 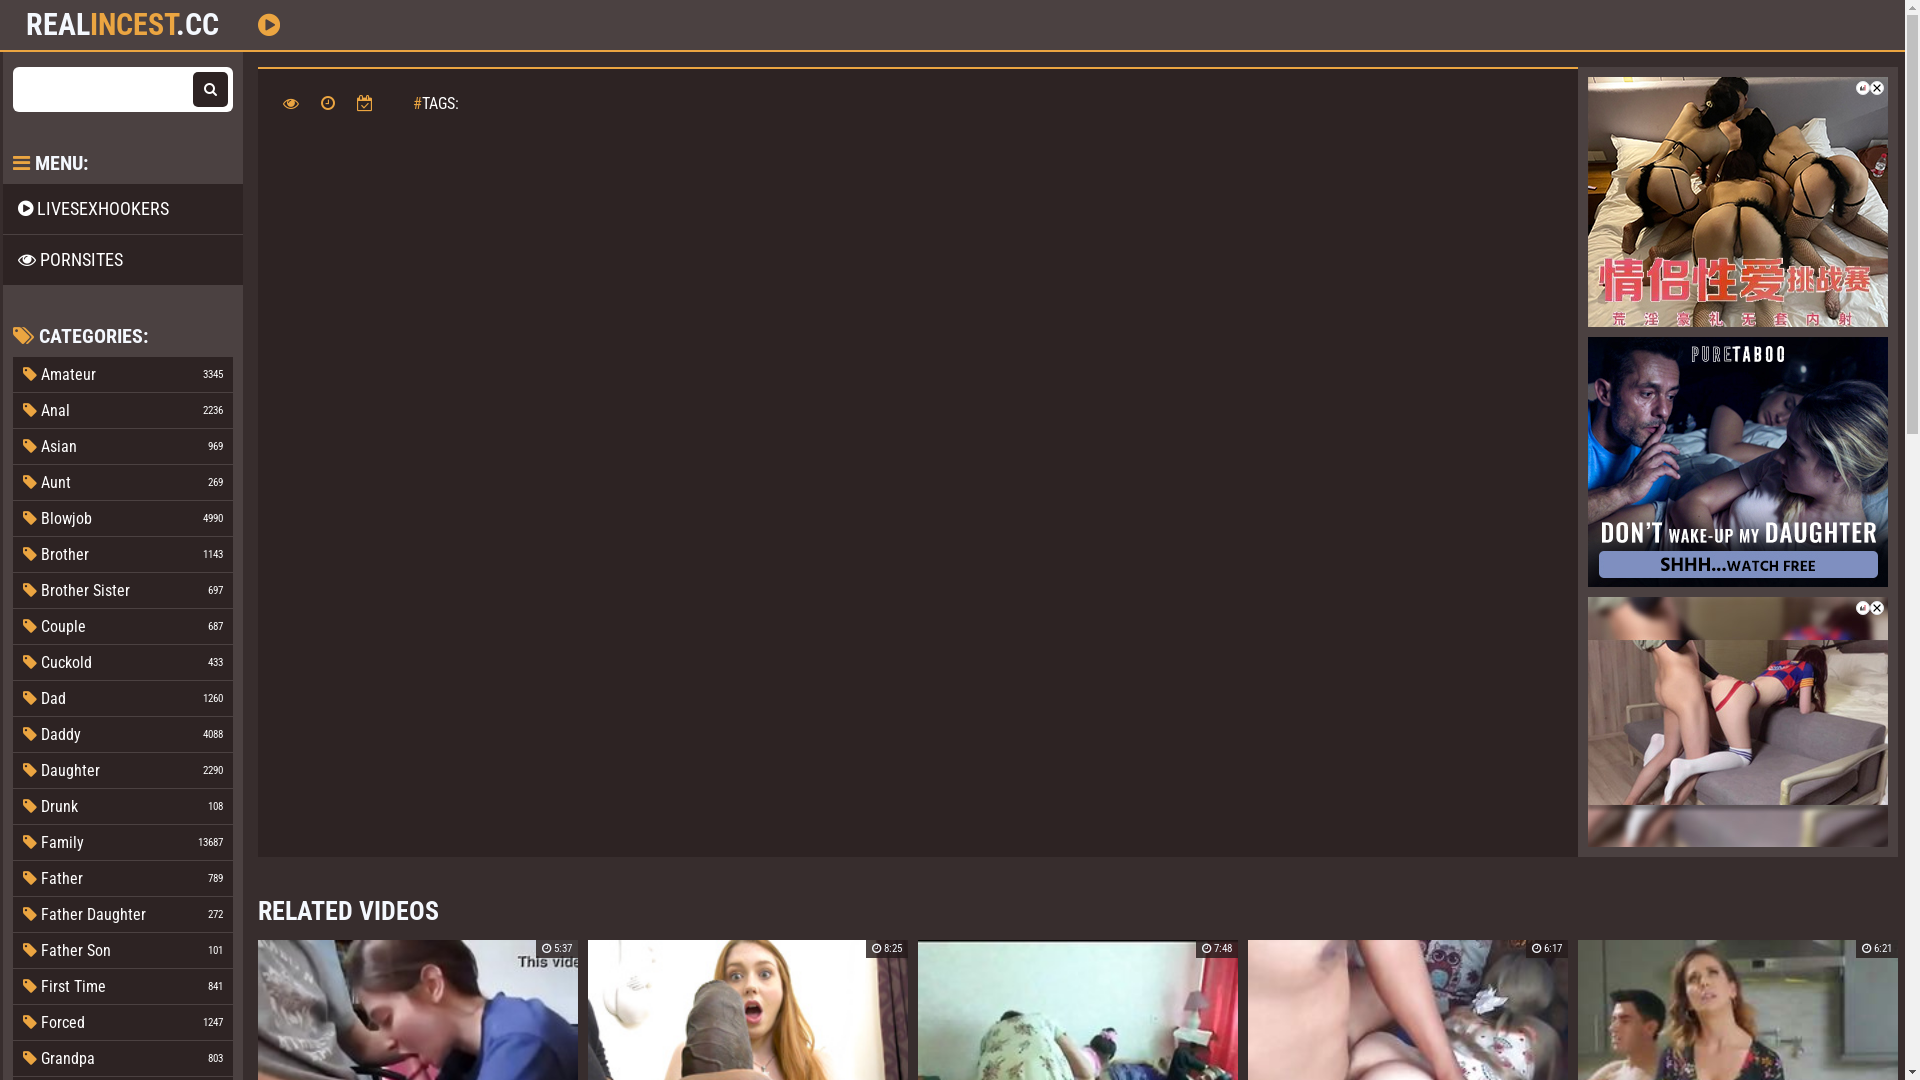 I want to click on Family
13687, so click(x=122, y=842).